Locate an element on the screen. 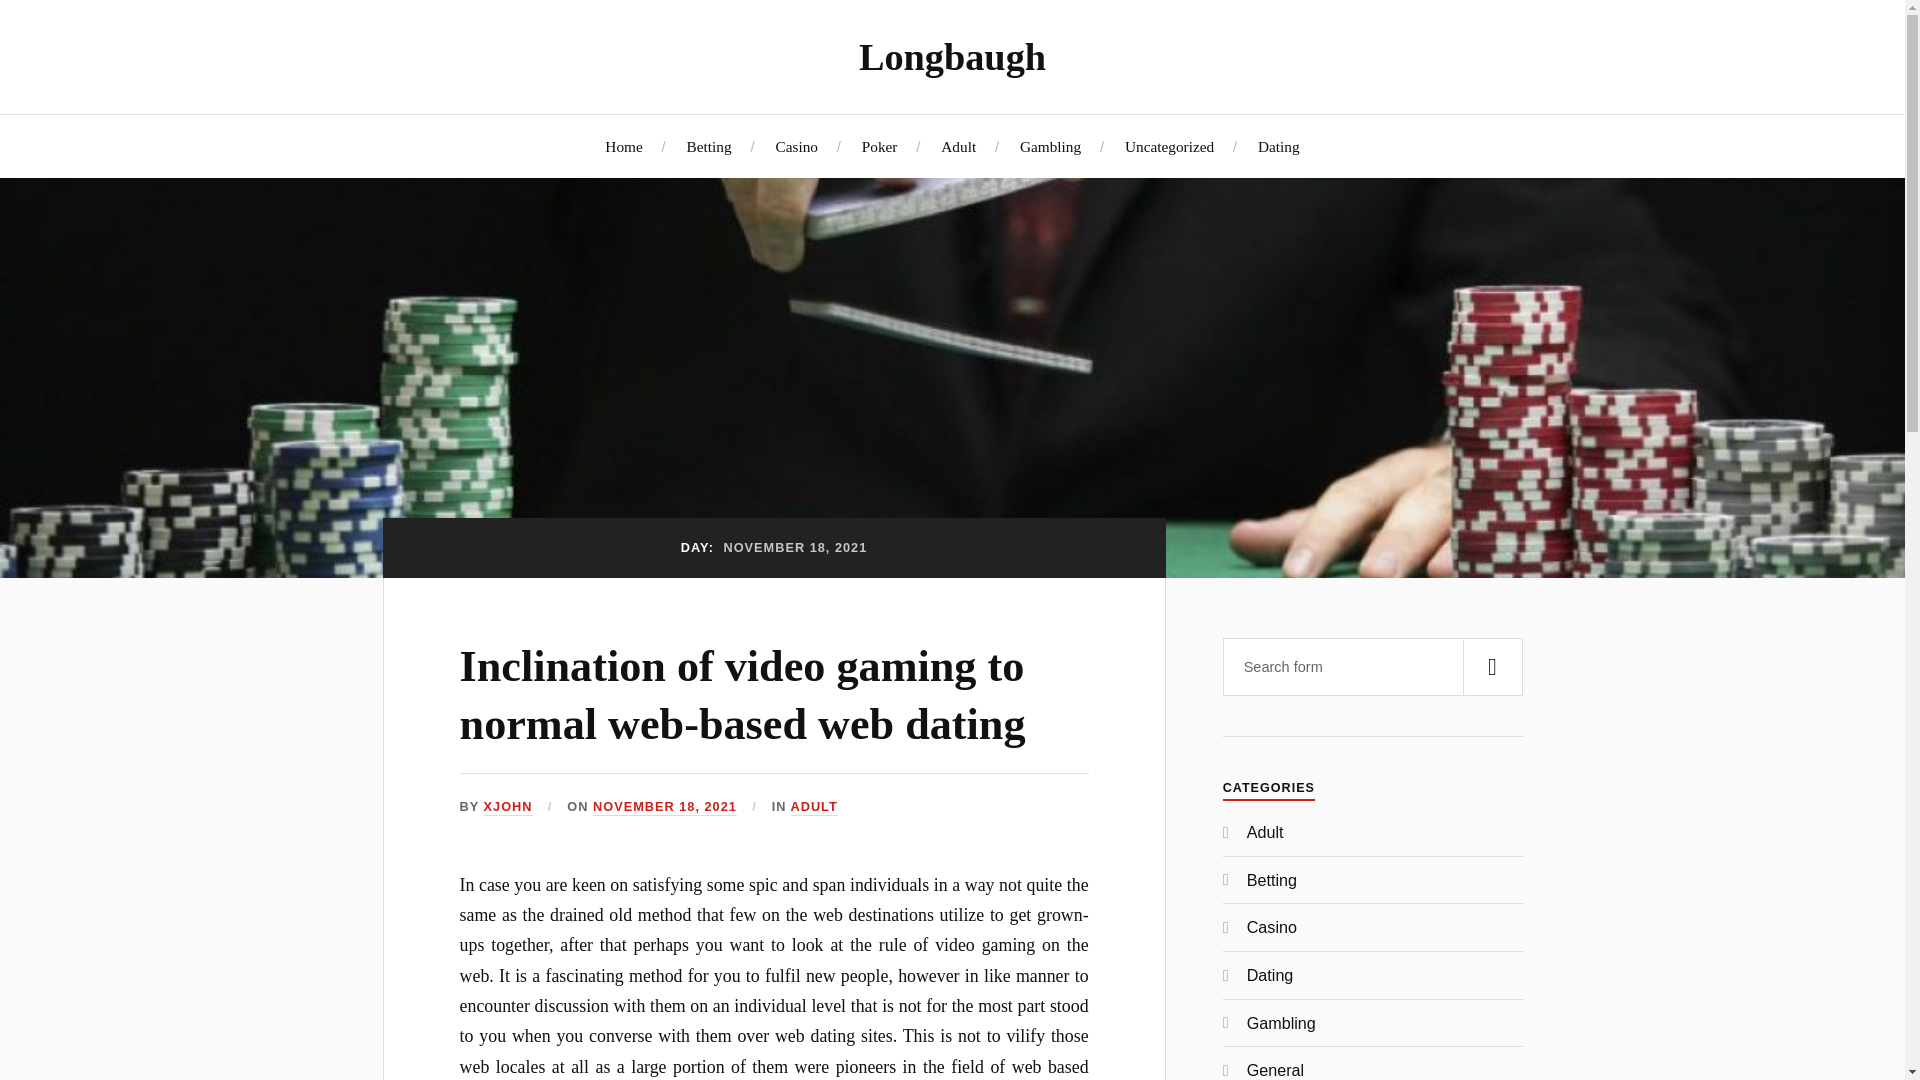 The height and width of the screenshot is (1080, 1920). NOVEMBER 18, 2021 is located at coordinates (665, 808).